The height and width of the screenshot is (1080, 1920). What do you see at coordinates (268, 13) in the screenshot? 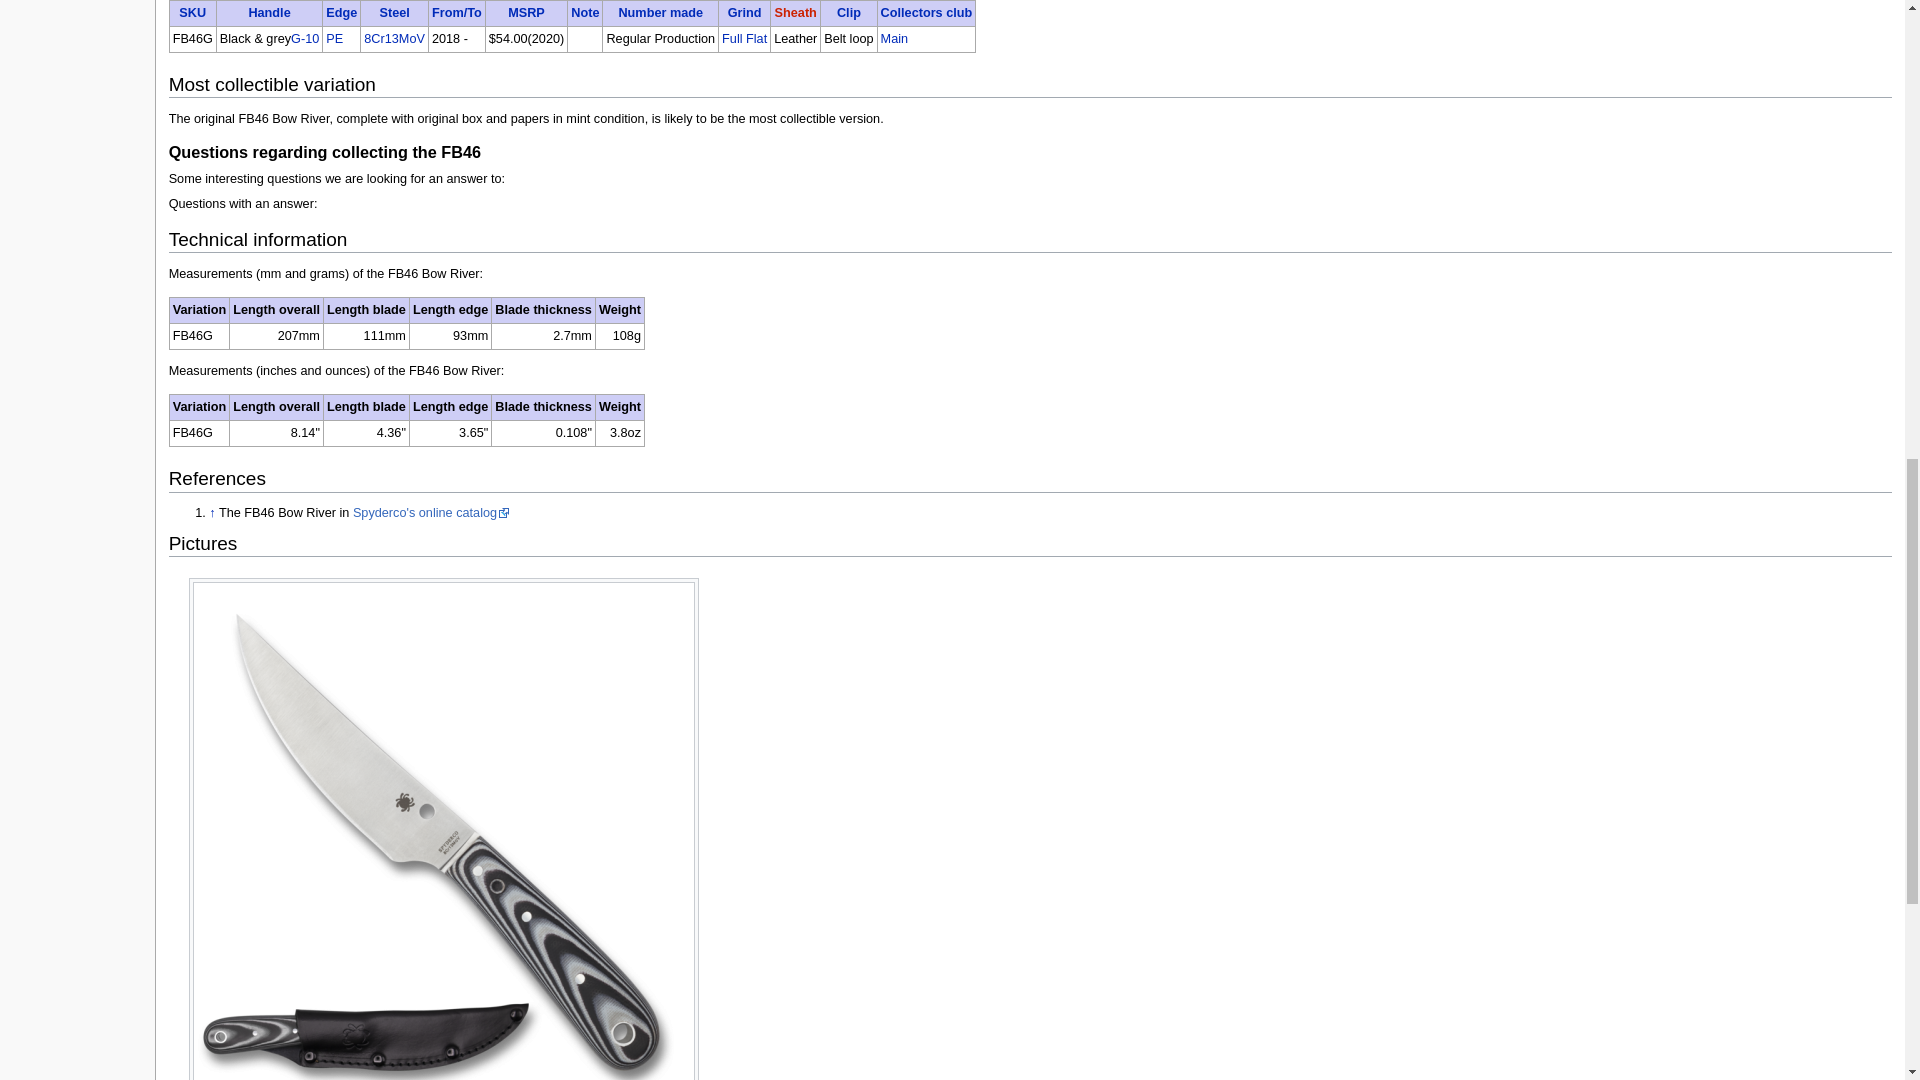
I see `Handle` at bounding box center [268, 13].